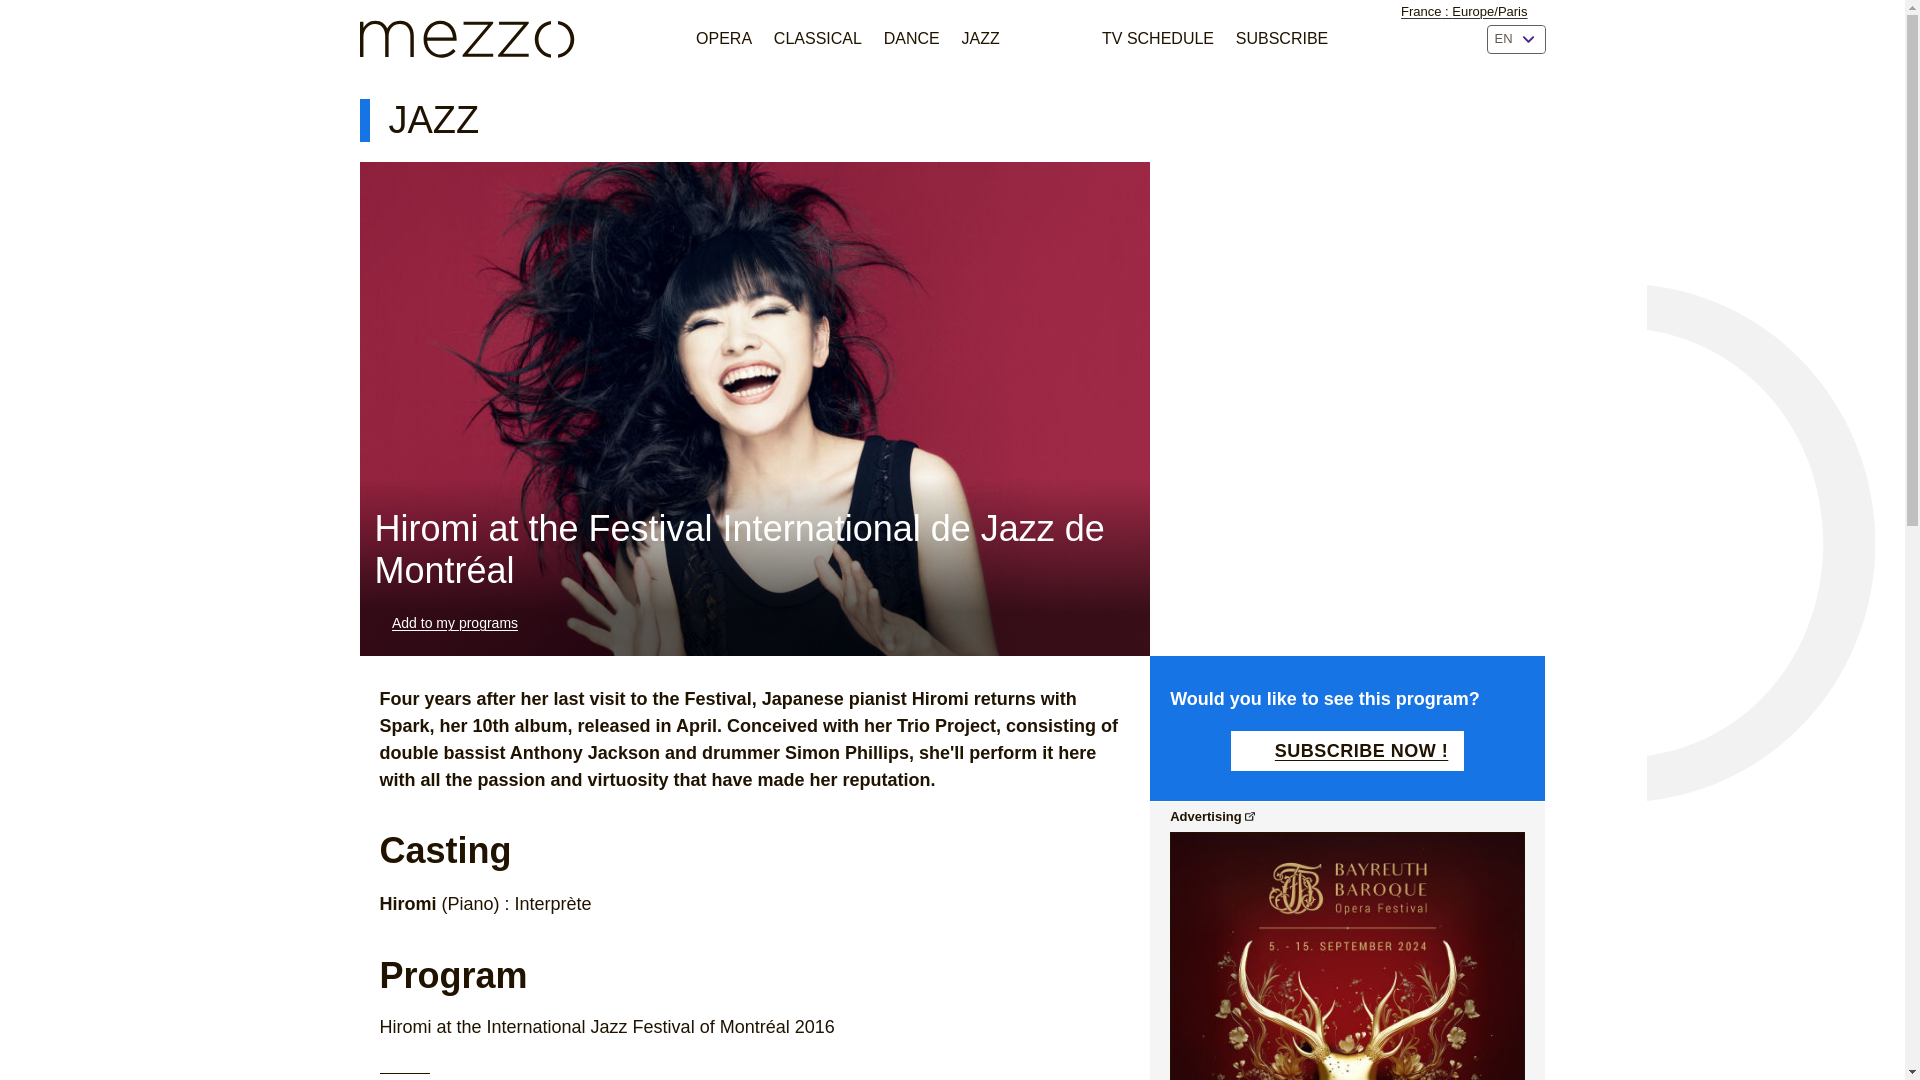  I want to click on Search, so click(1453, 39).